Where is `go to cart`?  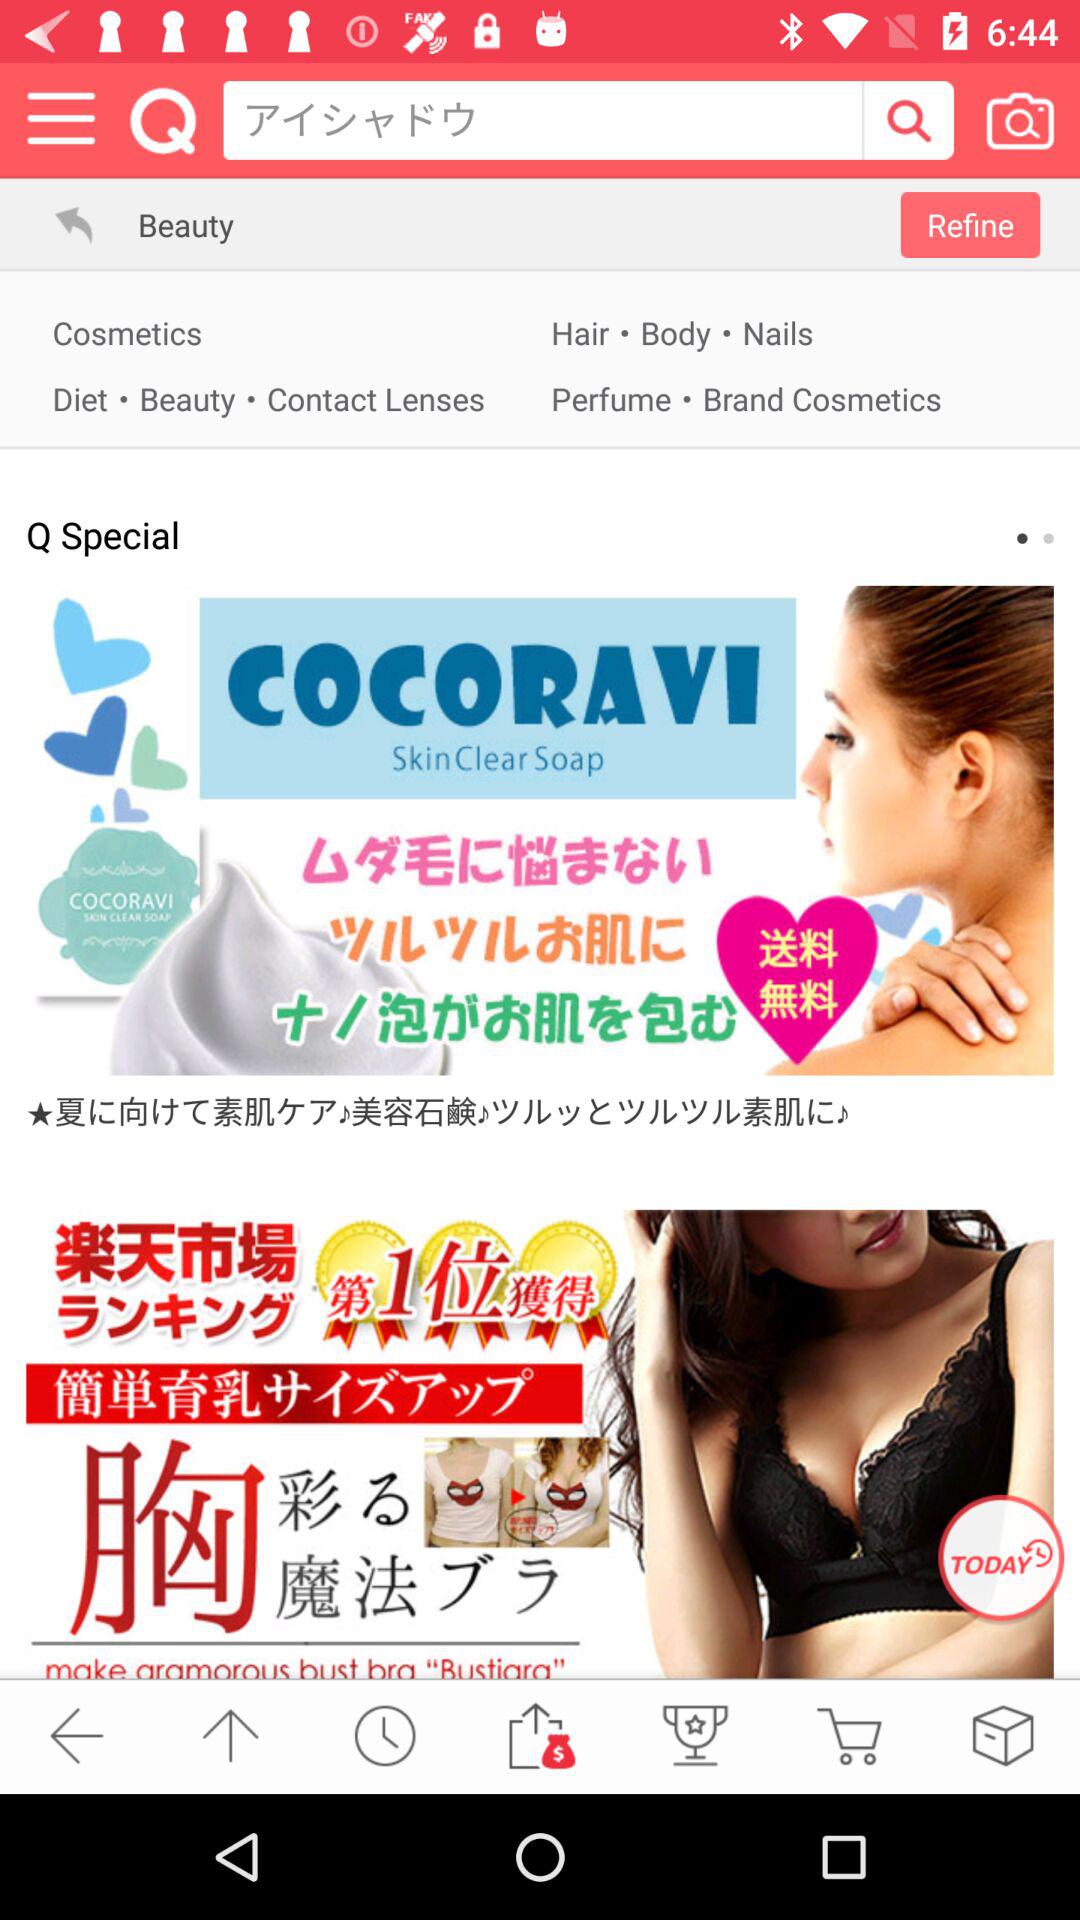 go to cart is located at coordinates (848, 1736).